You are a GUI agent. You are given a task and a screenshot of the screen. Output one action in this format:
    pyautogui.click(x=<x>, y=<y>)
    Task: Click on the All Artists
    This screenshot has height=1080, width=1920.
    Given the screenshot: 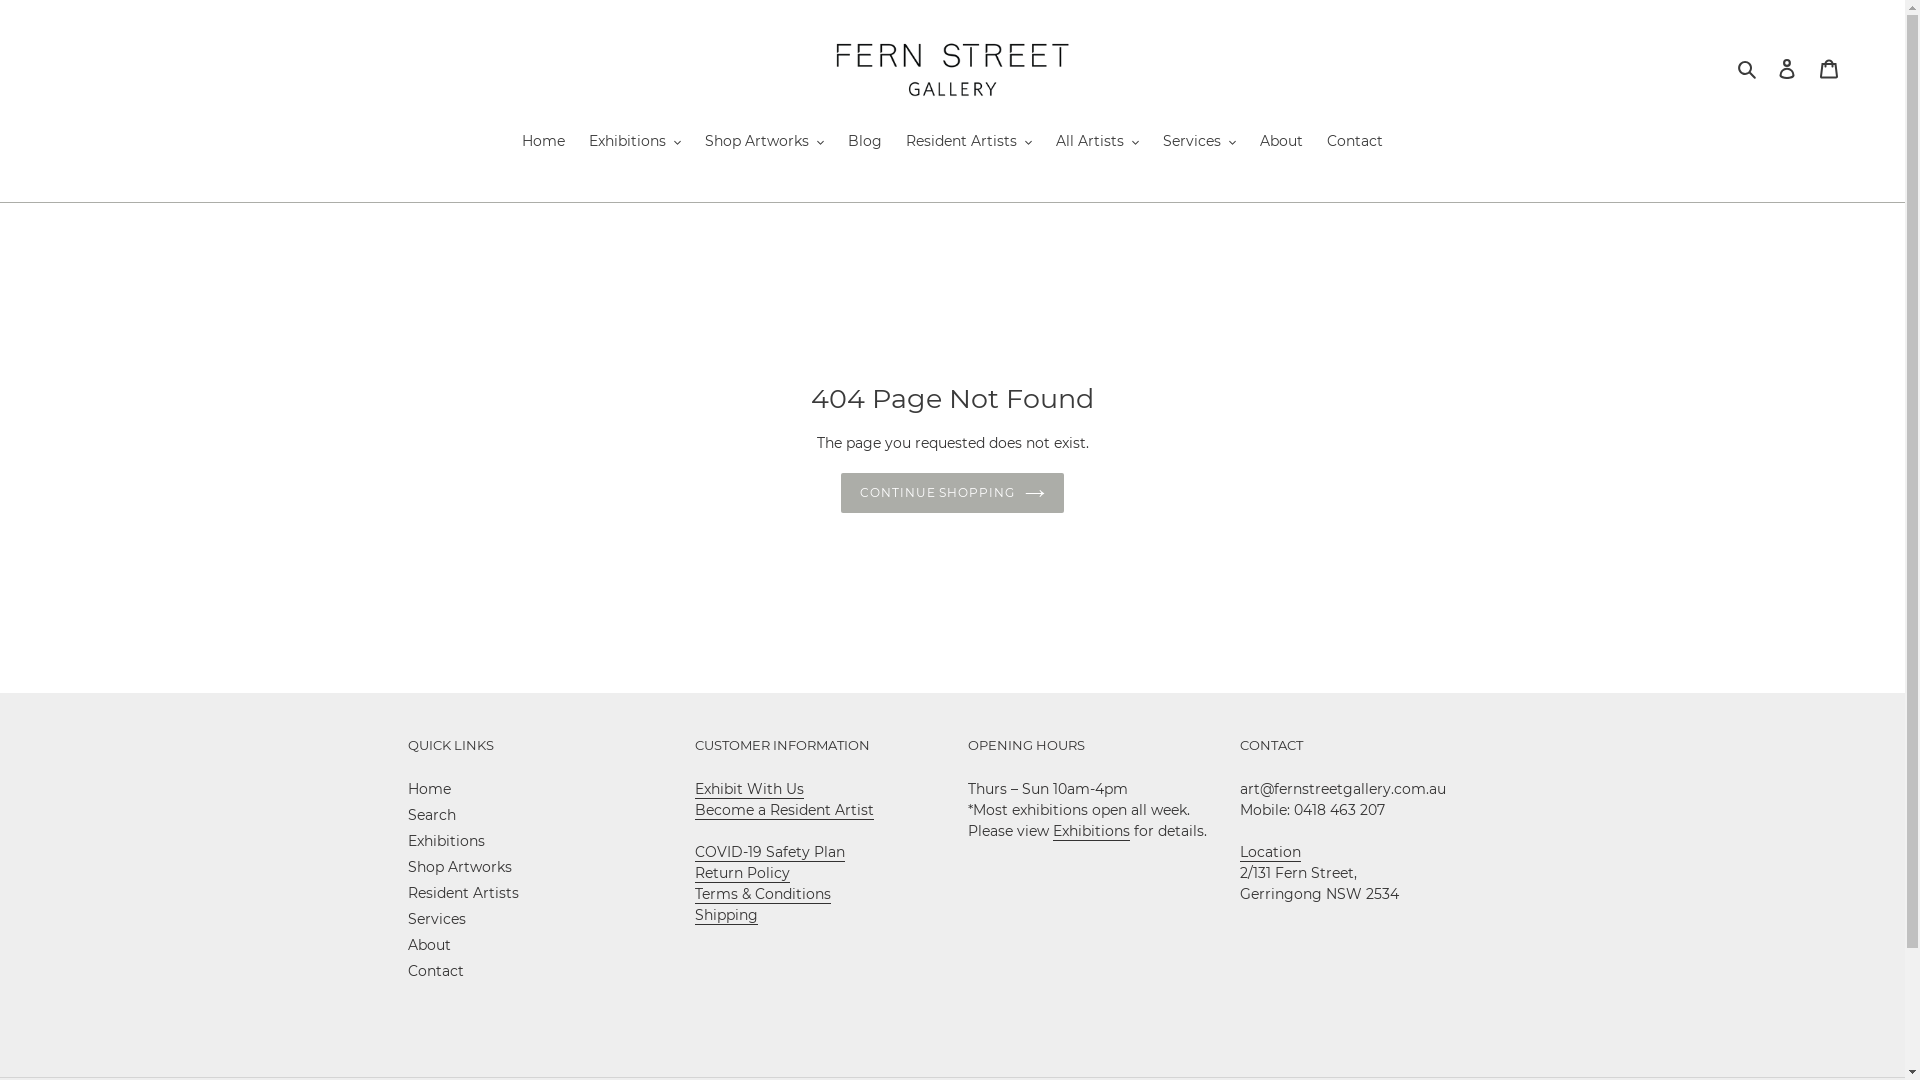 What is the action you would take?
    pyautogui.click(x=1098, y=143)
    